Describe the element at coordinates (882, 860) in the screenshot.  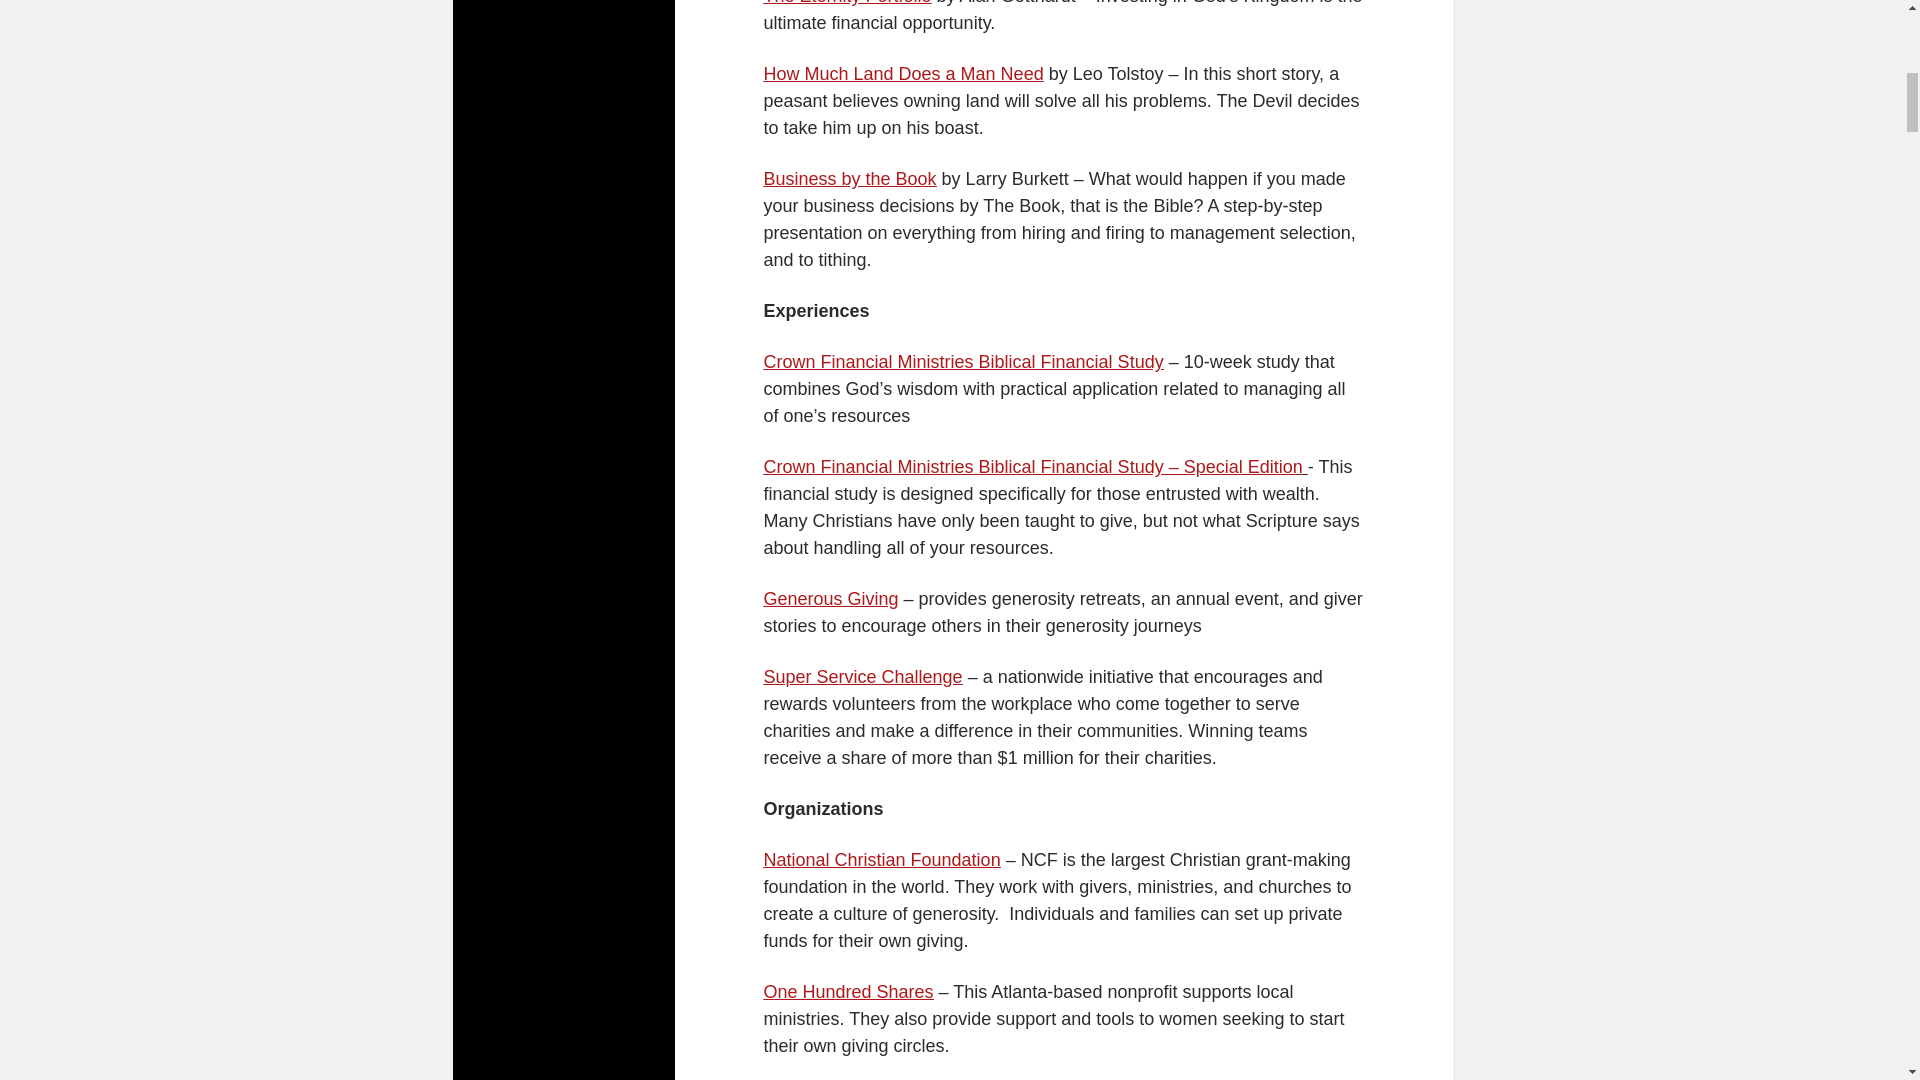
I see `National Christian Foundation` at that location.